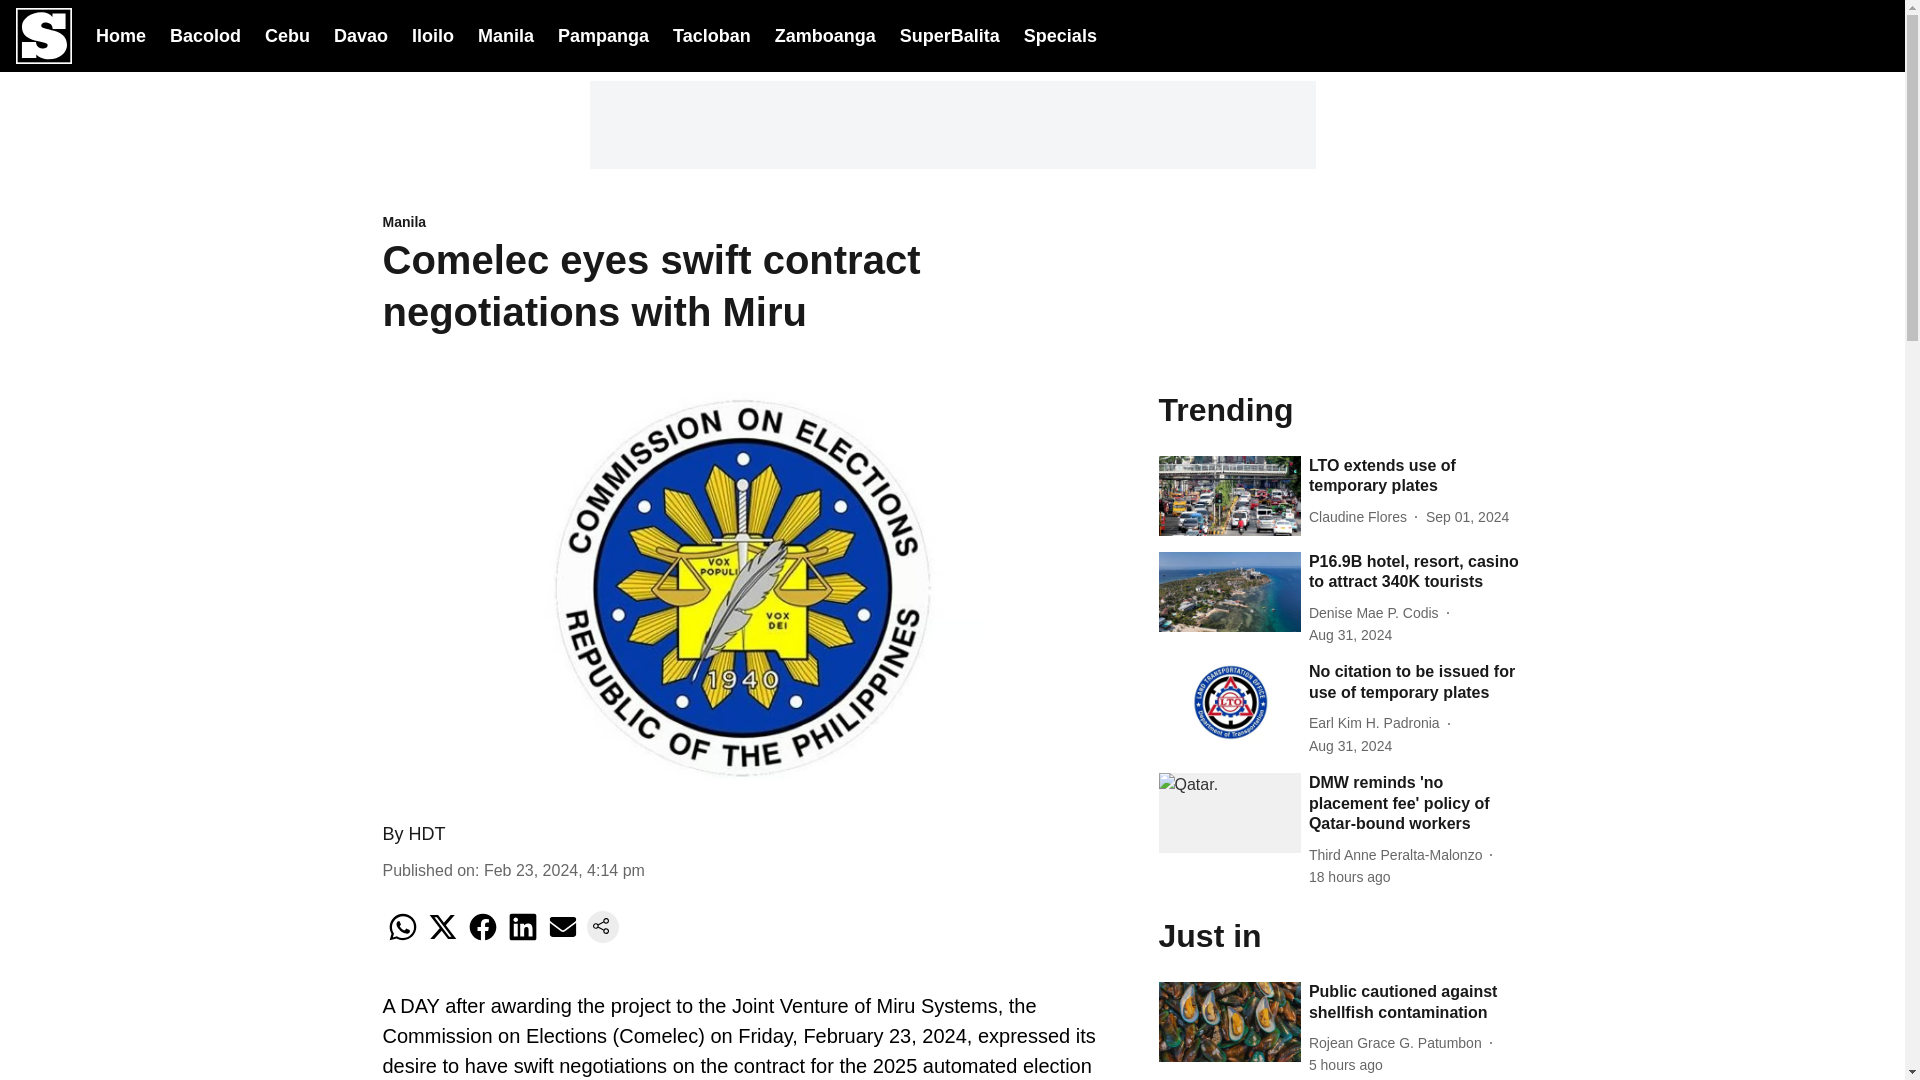 The width and height of the screenshot is (1920, 1080). What do you see at coordinates (1822, 36) in the screenshot?
I see `Dark Mode` at bounding box center [1822, 36].